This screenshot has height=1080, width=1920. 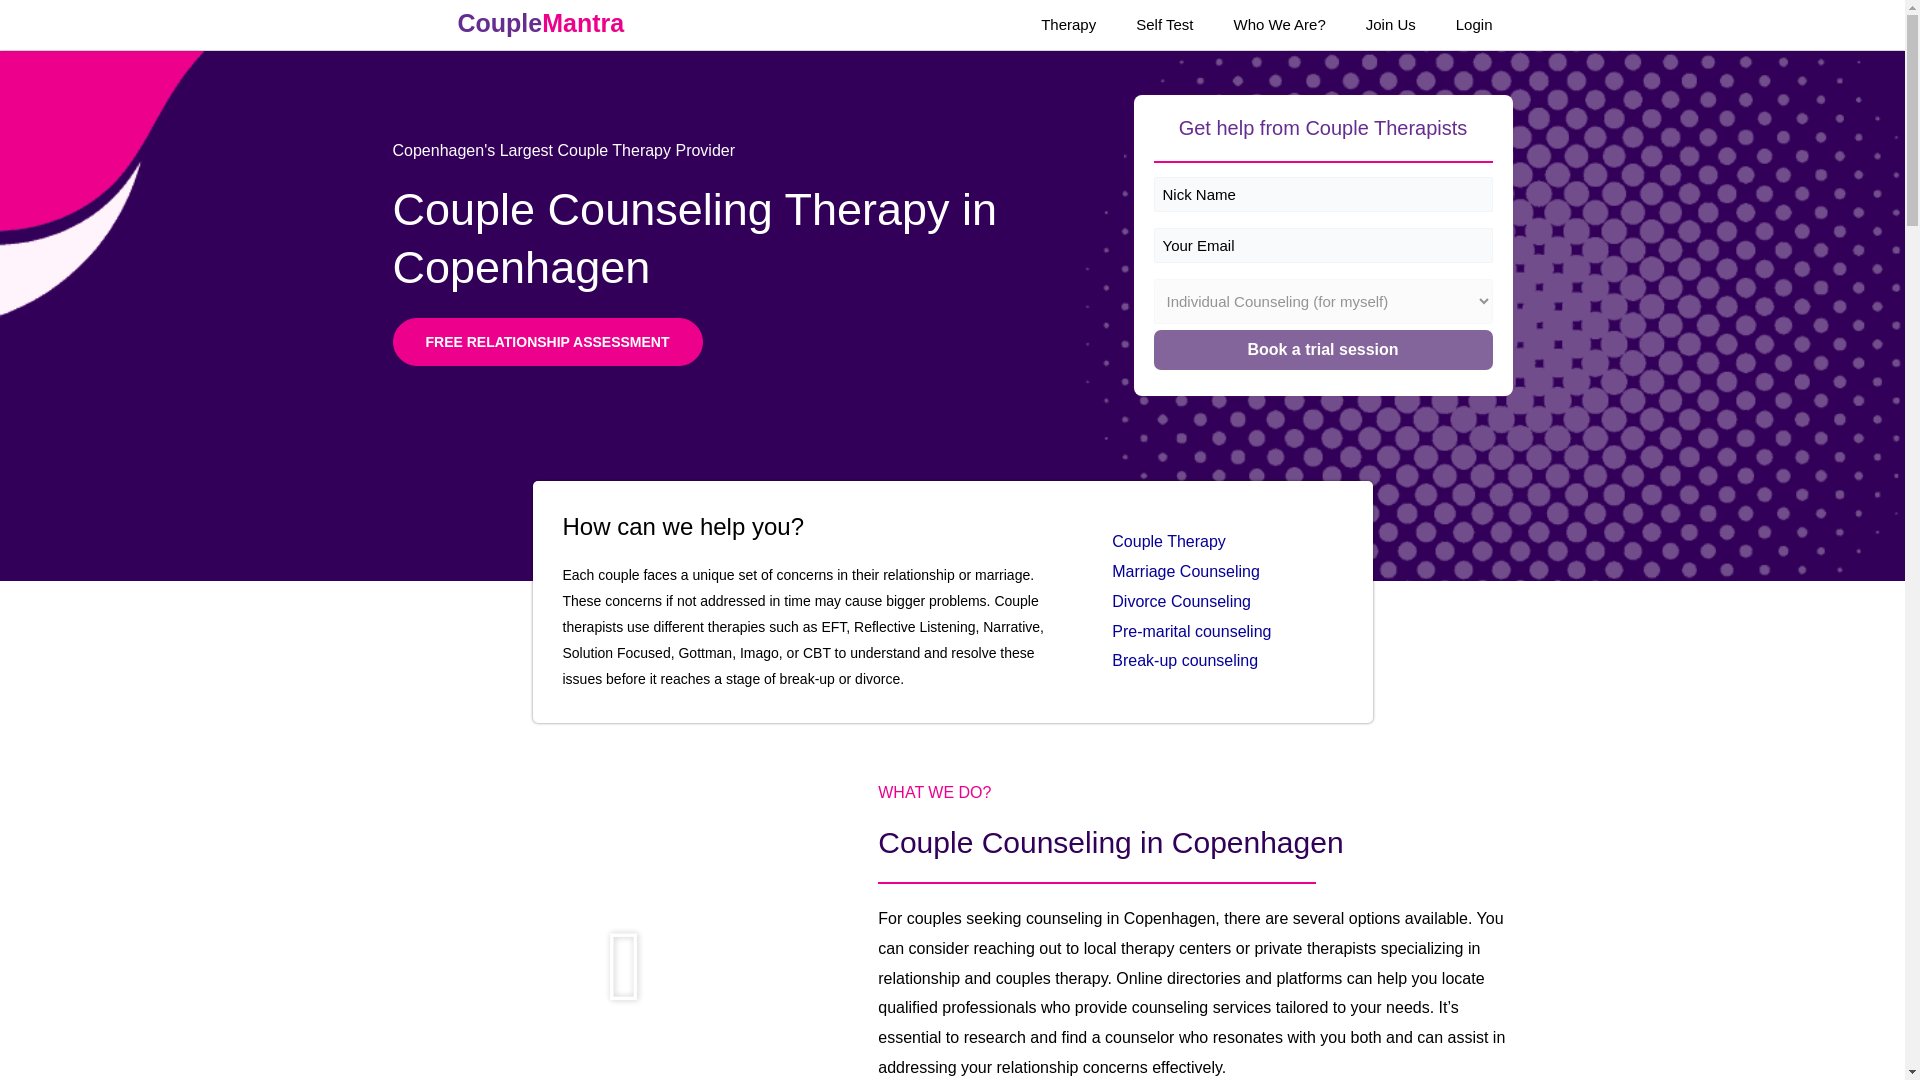 I want to click on CoupleMantra, so click(x=508, y=26).